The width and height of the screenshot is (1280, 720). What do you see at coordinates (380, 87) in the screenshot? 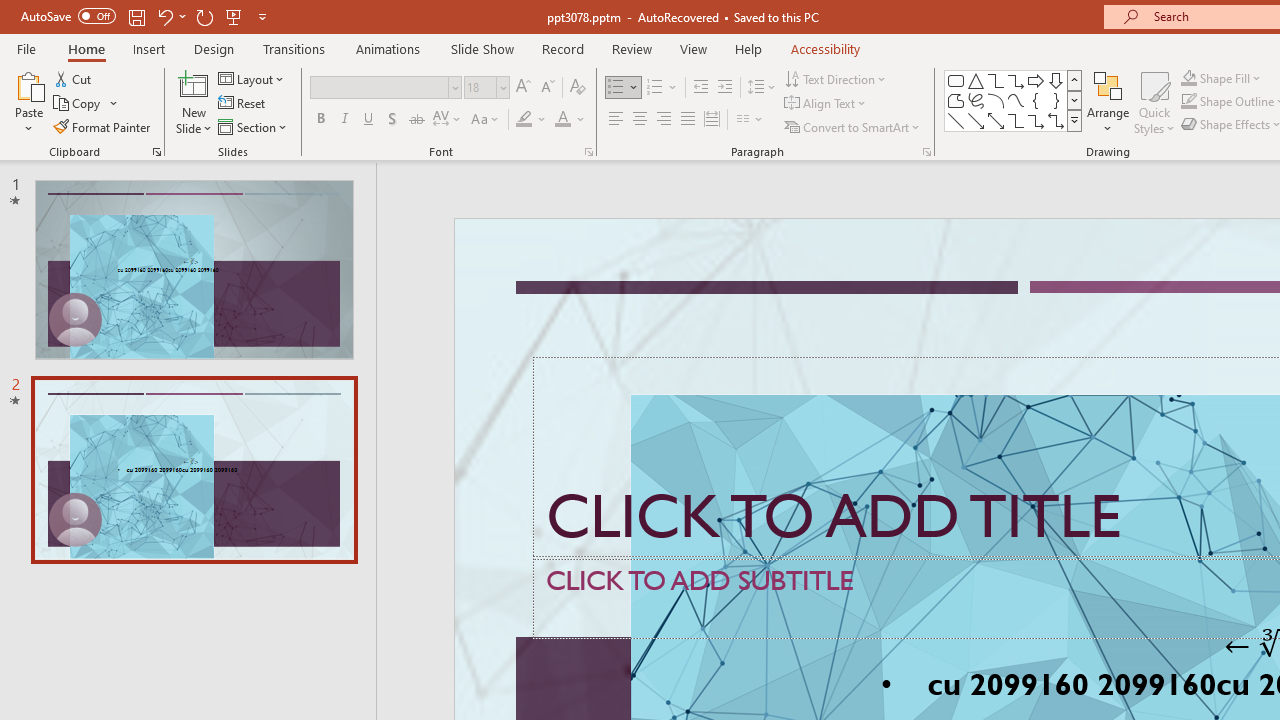
I see `Font` at bounding box center [380, 87].